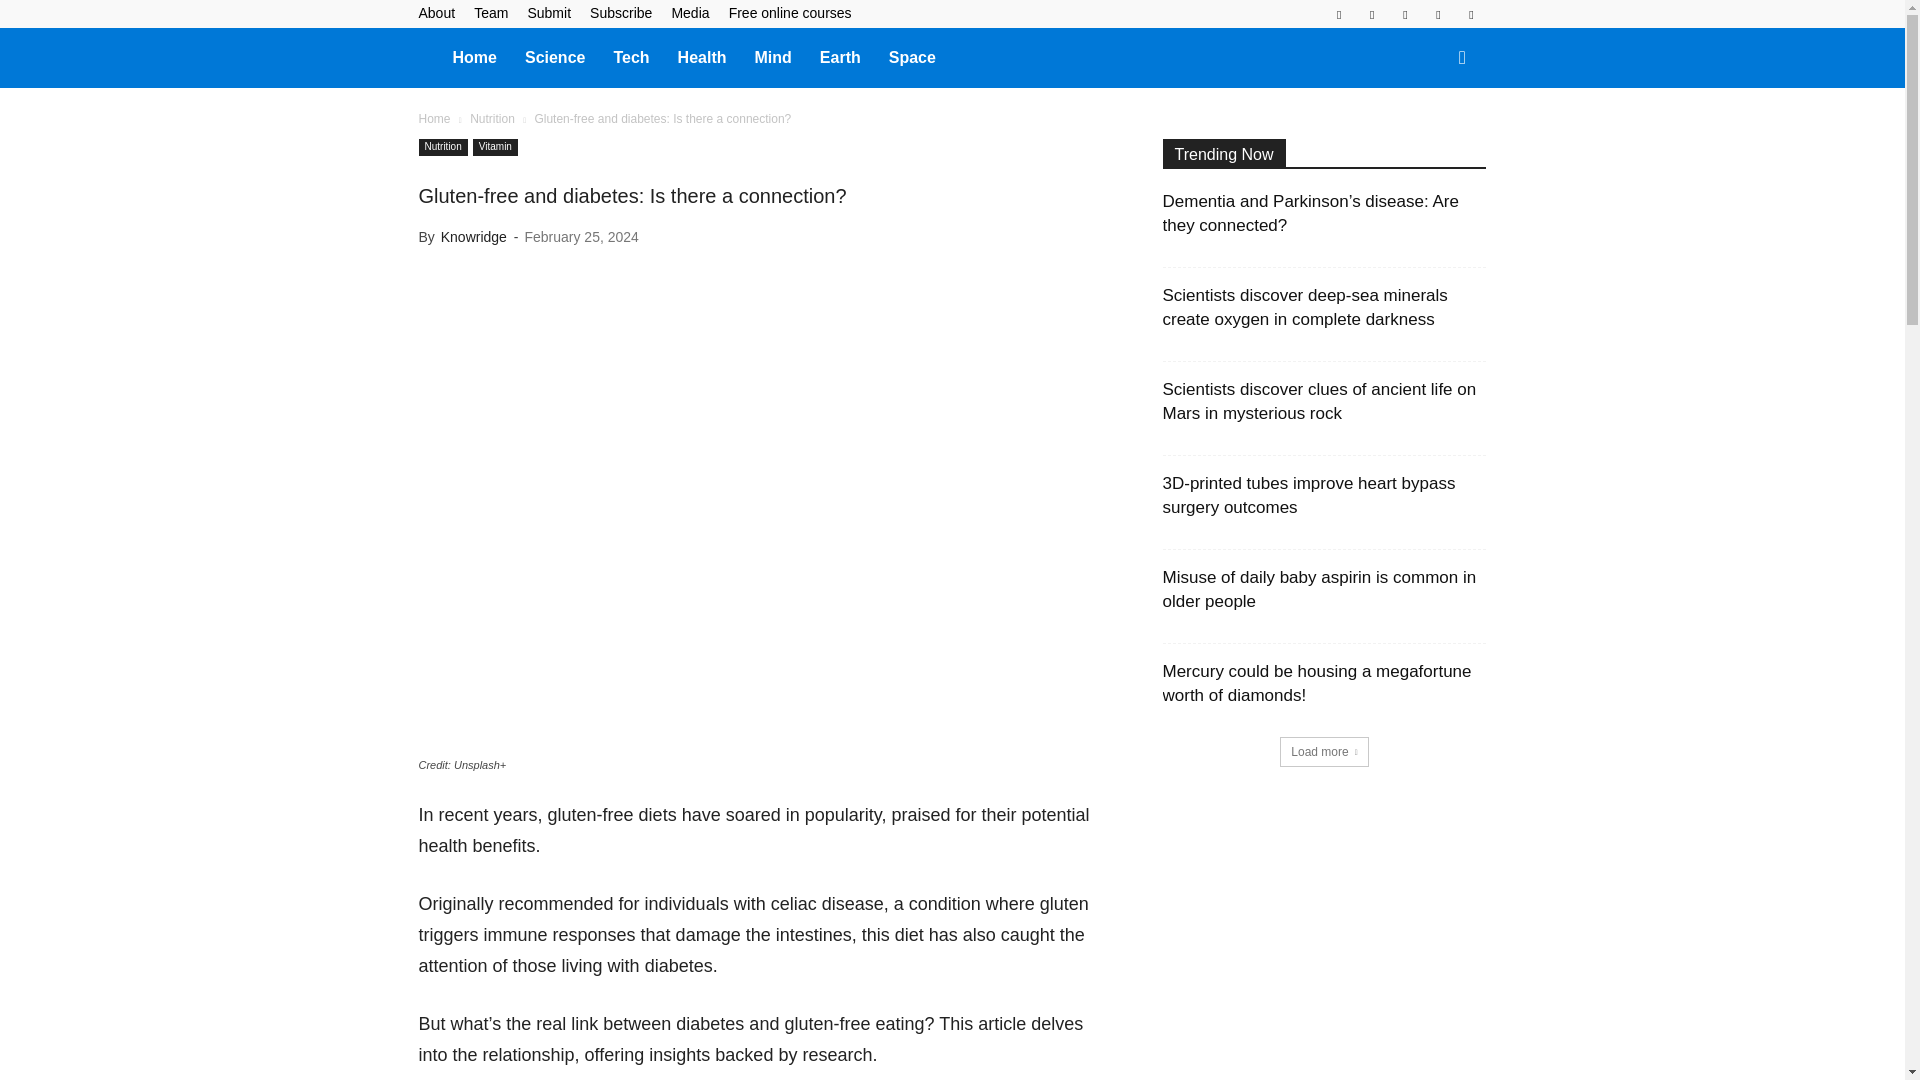 Image resolution: width=1920 pixels, height=1080 pixels. I want to click on About, so click(436, 12).